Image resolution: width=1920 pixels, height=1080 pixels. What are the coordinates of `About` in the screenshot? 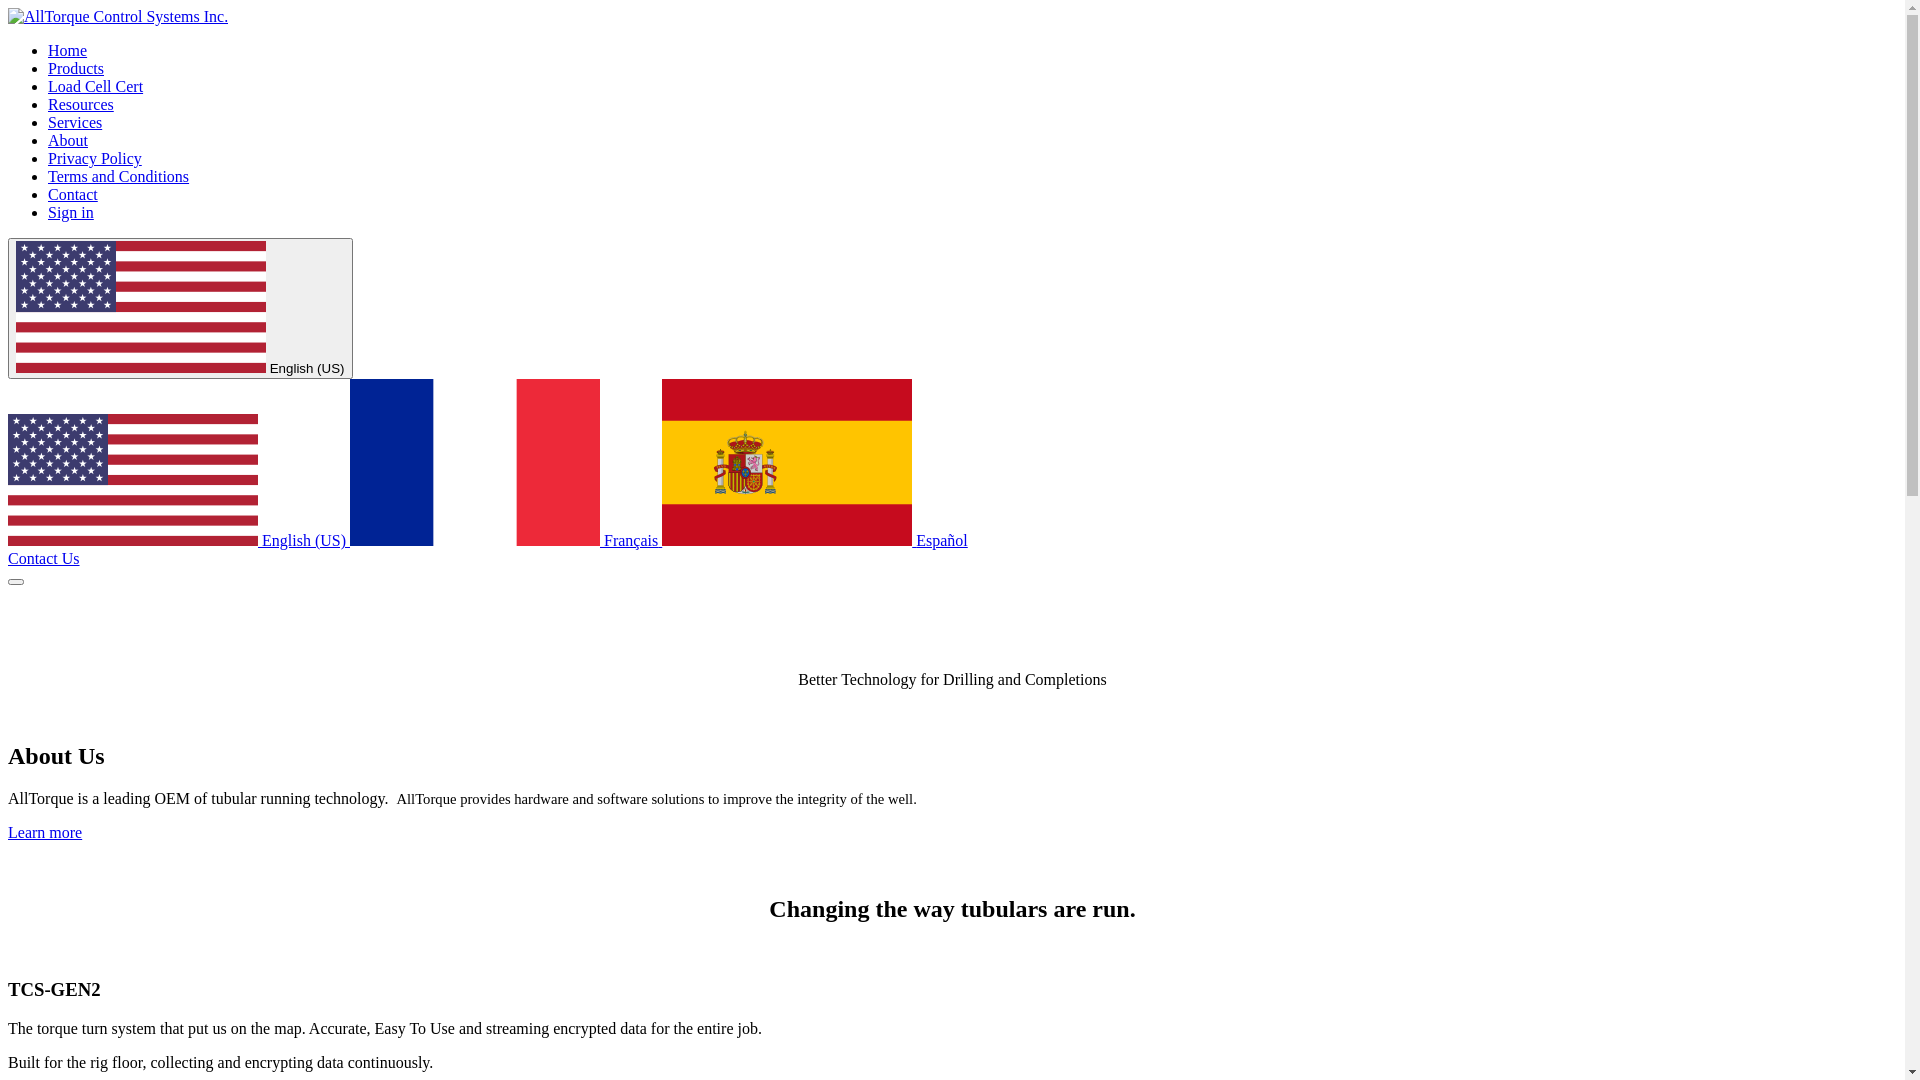 It's located at (68, 140).